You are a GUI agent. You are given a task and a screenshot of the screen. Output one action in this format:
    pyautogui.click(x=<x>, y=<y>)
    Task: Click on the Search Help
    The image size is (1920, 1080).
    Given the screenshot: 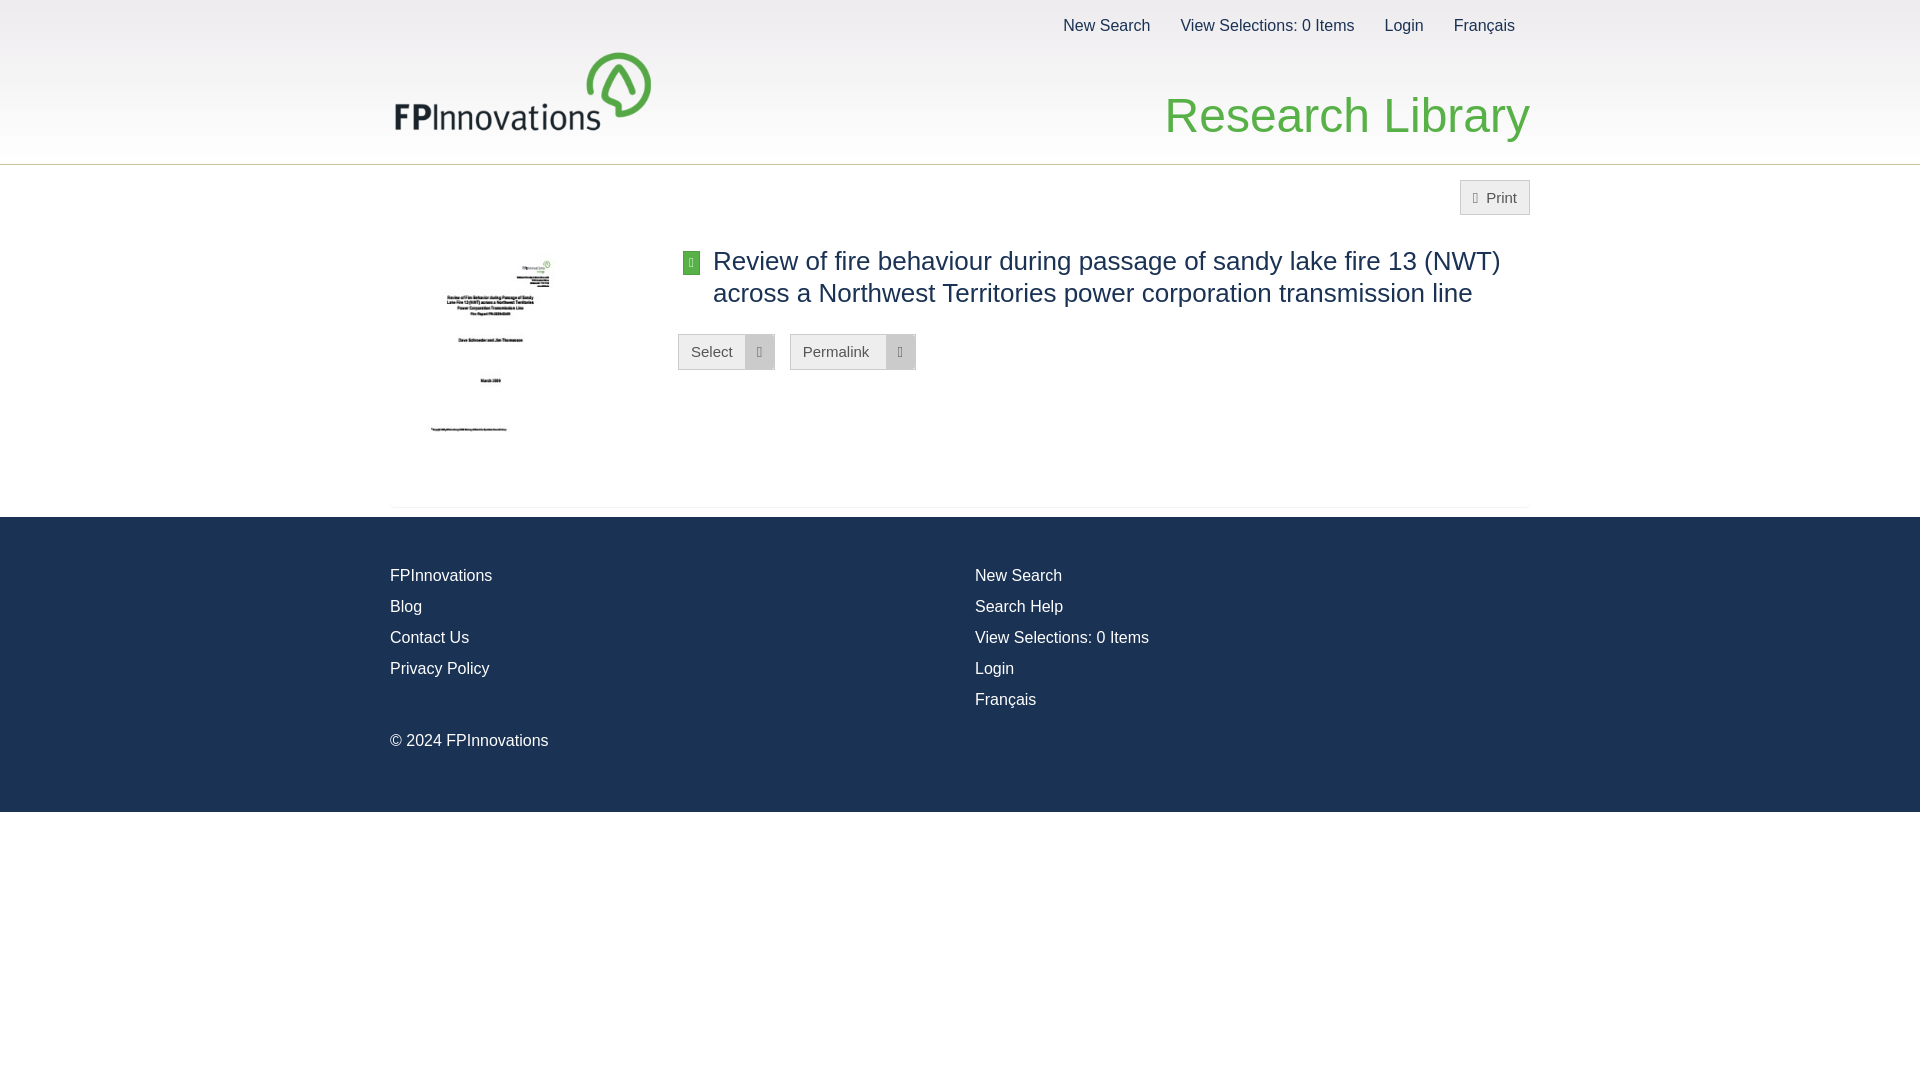 What is the action you would take?
    pyautogui.click(x=1019, y=606)
    